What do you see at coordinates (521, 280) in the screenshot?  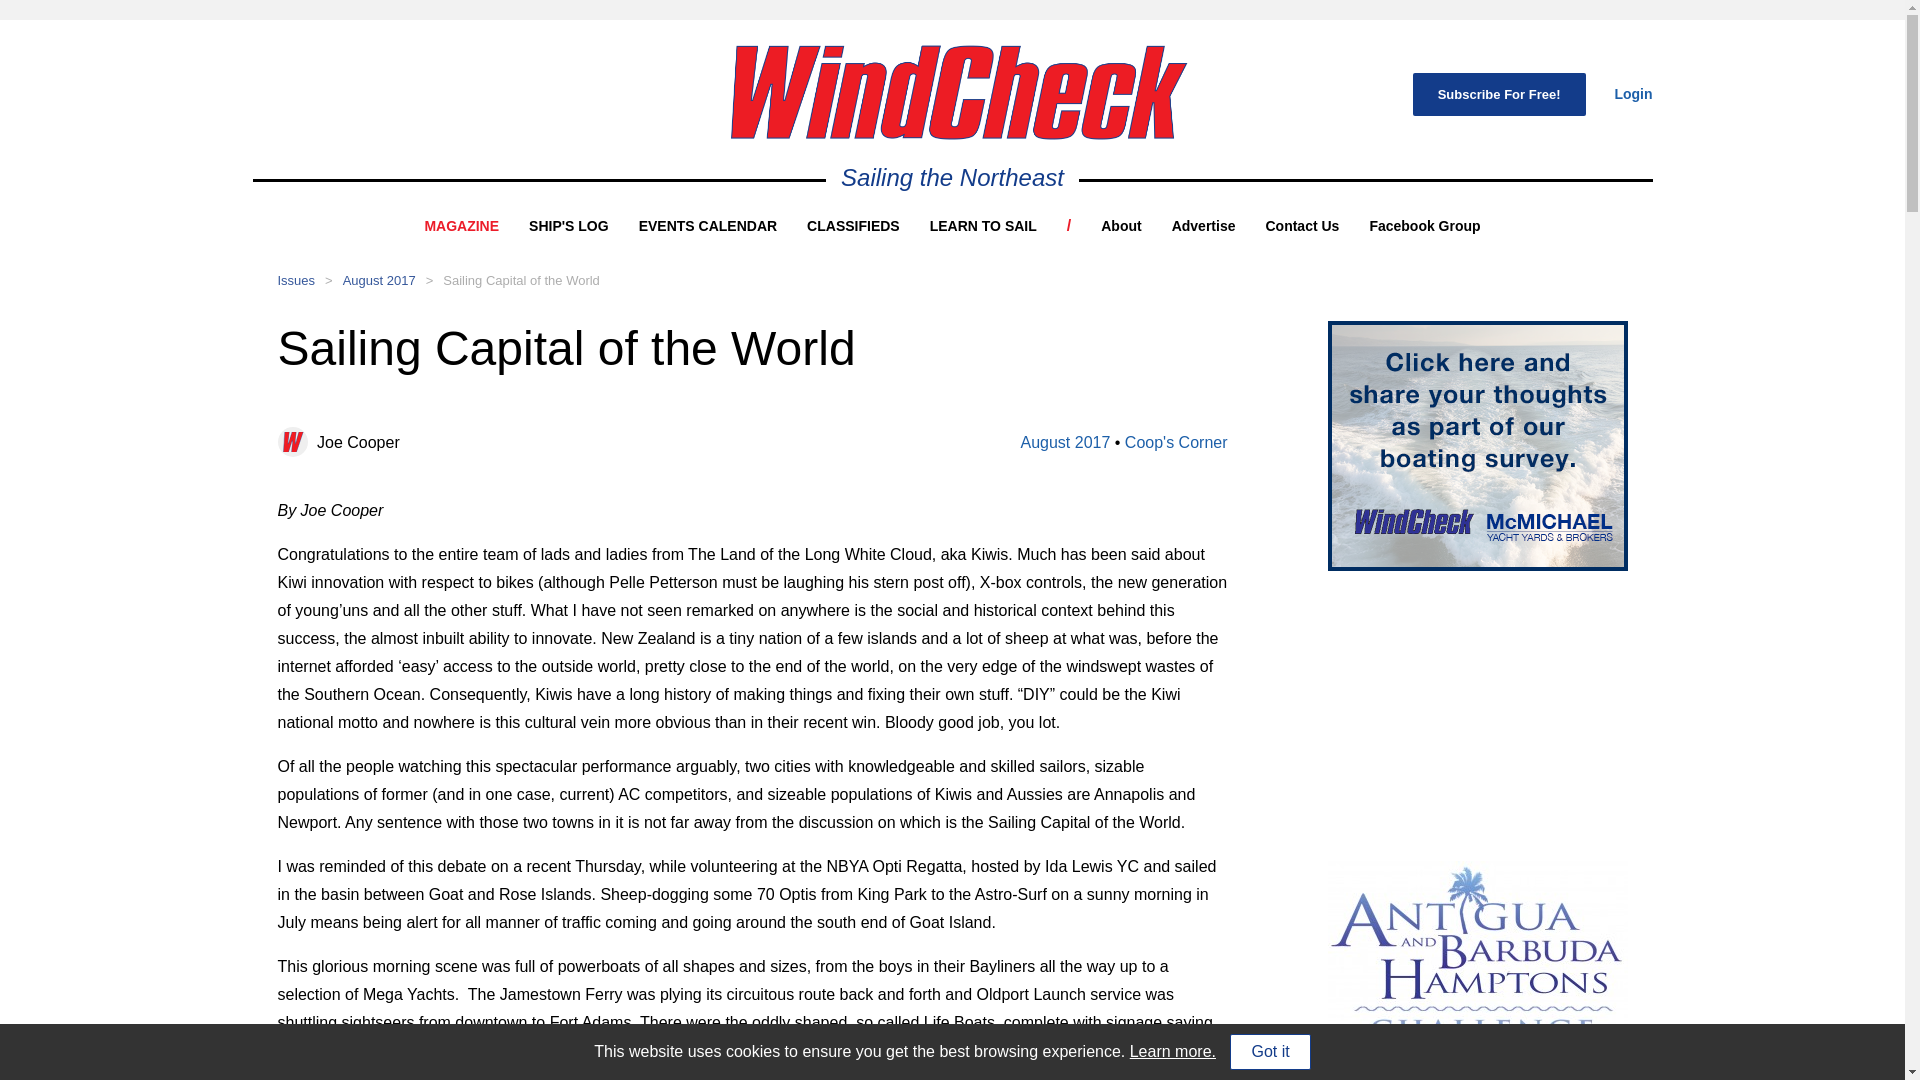 I see `Go to Sailing Capital of the World.` at bounding box center [521, 280].